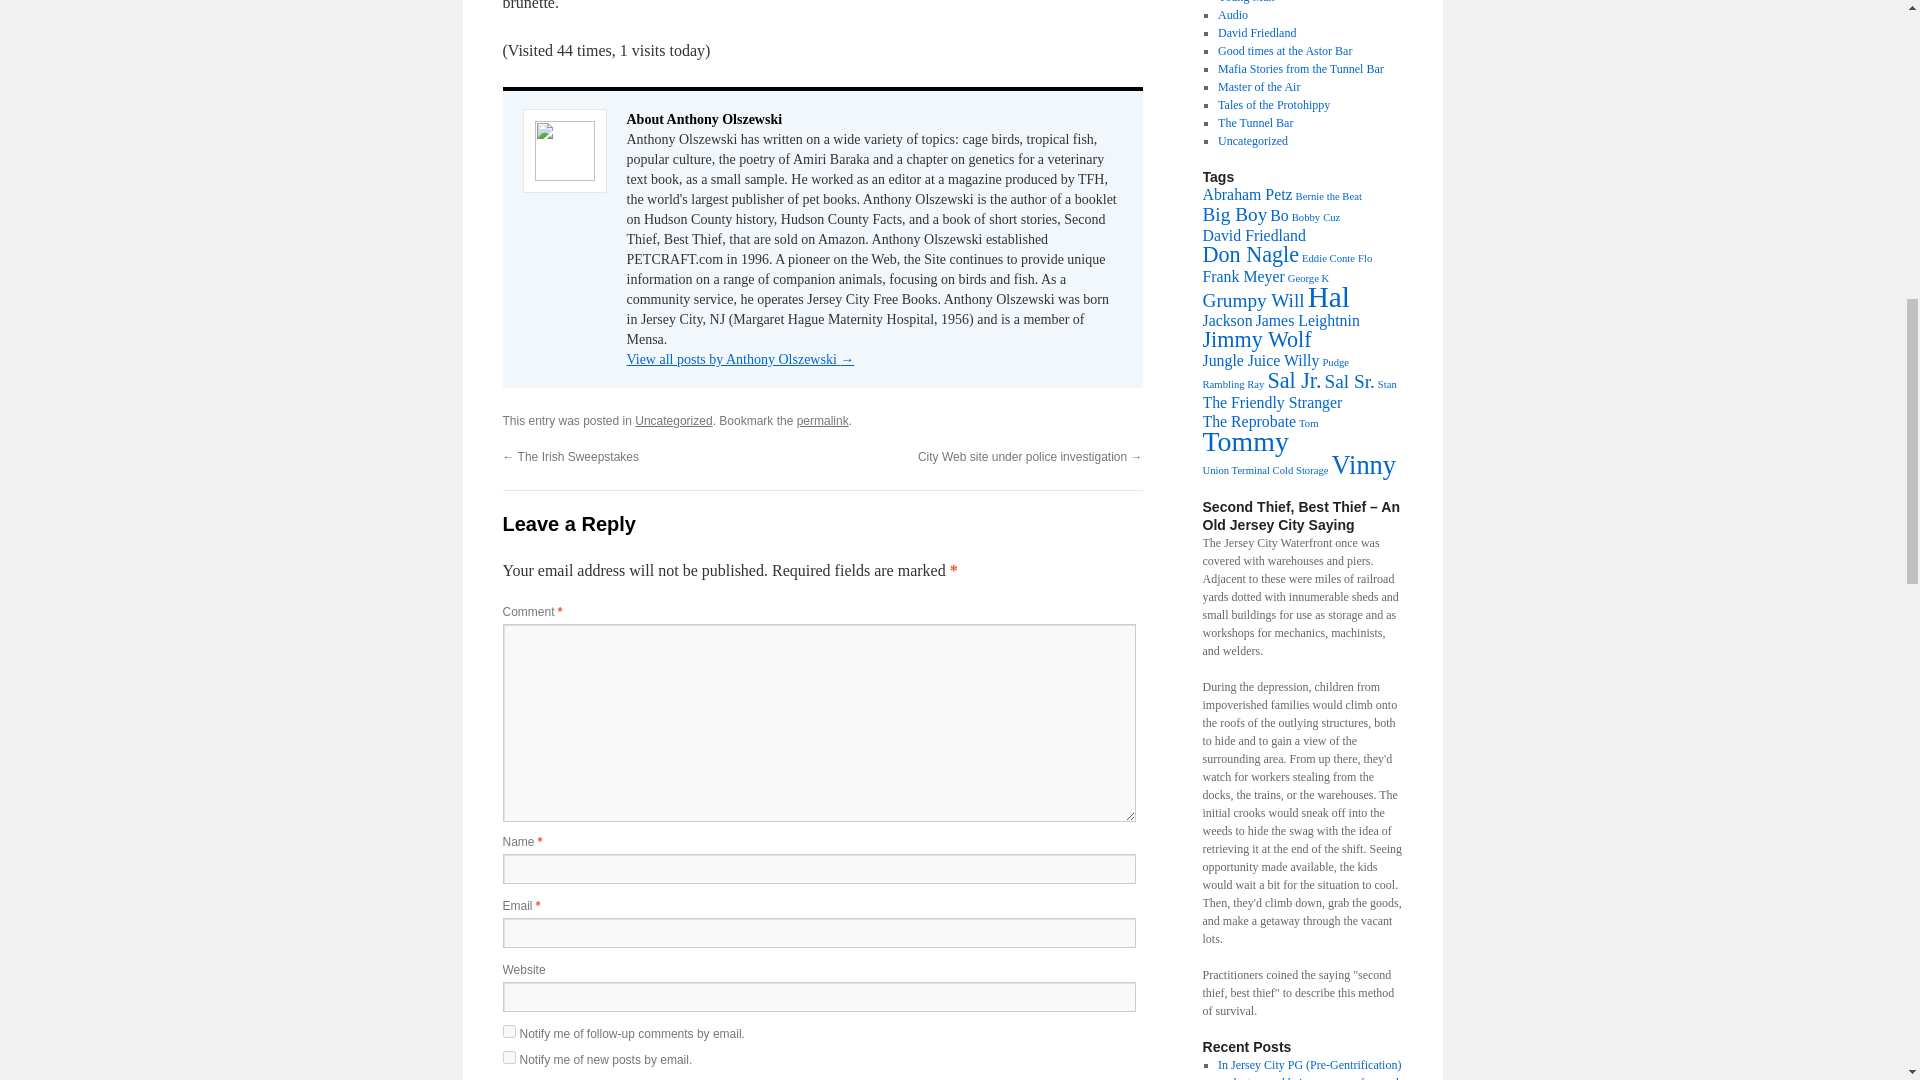  I want to click on David Friedland, so click(1256, 32).